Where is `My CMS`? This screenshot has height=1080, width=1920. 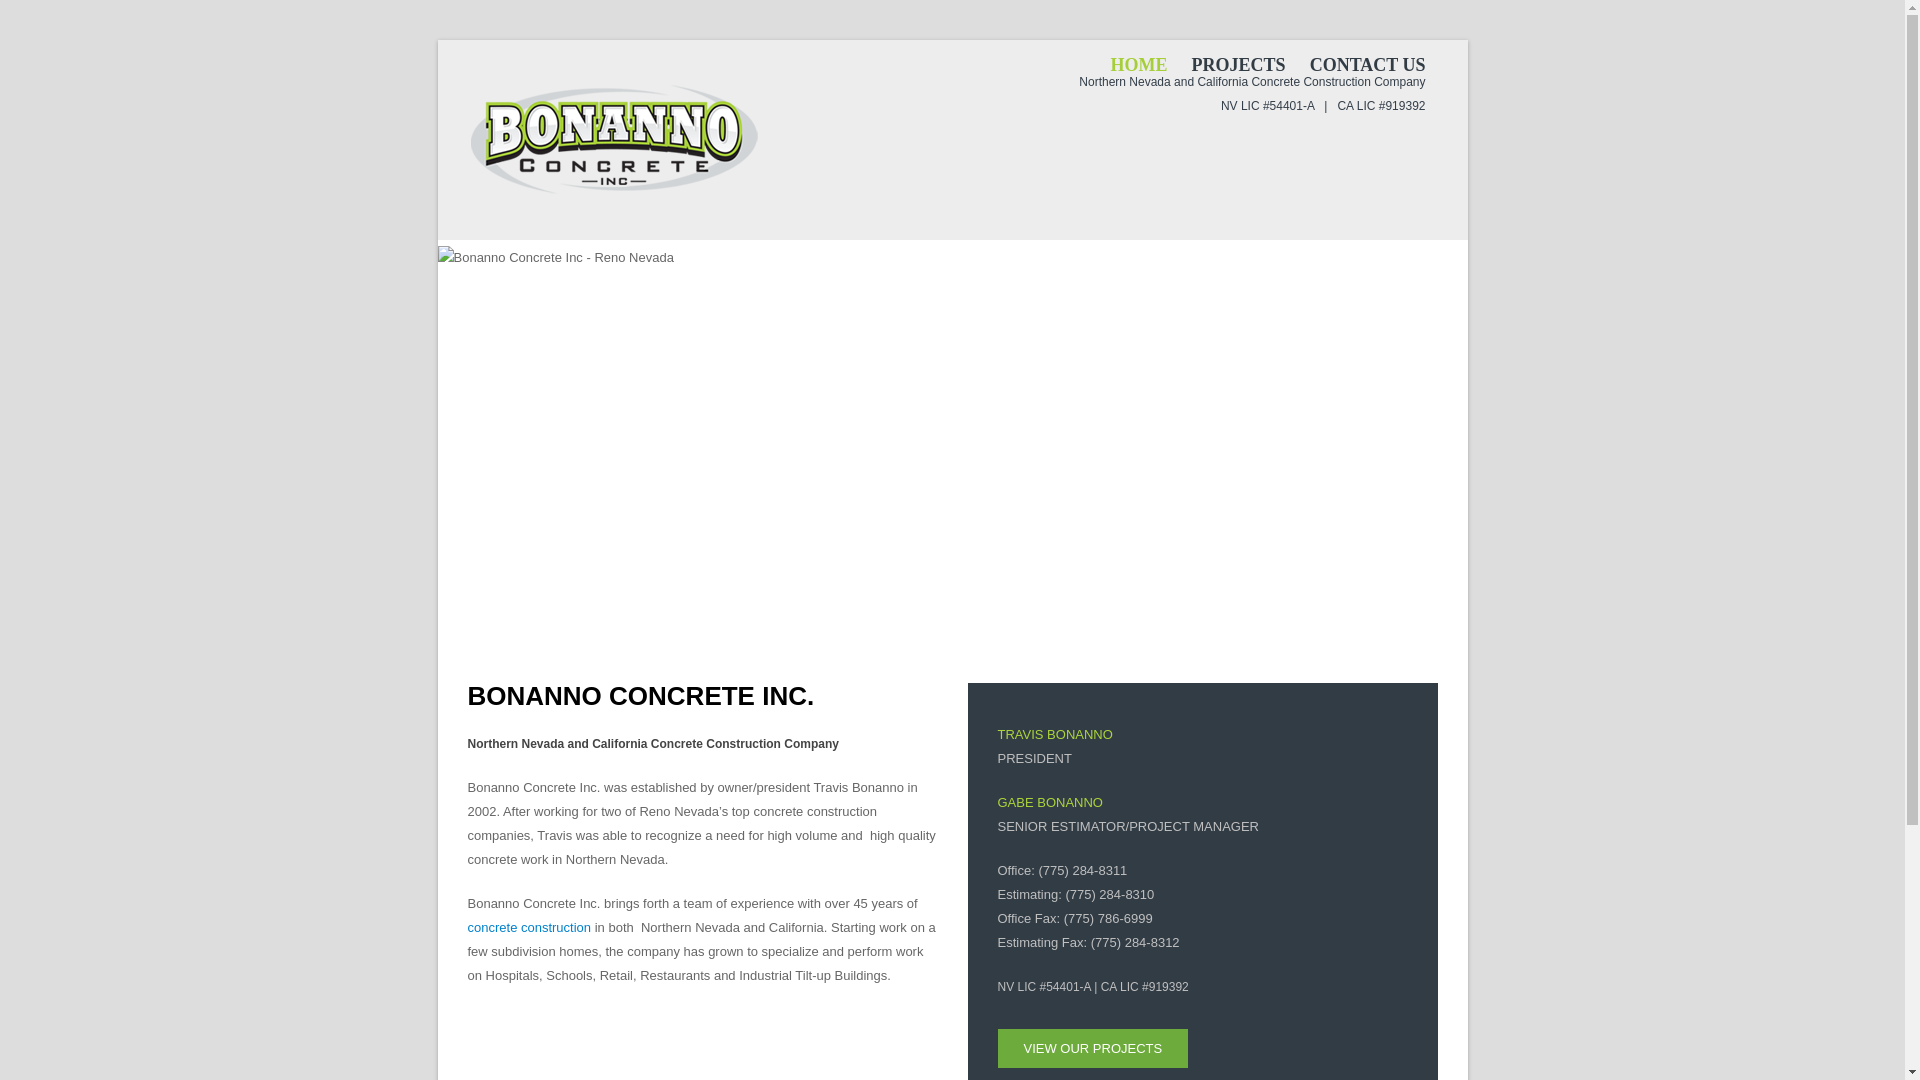
My CMS is located at coordinates (617, 140).